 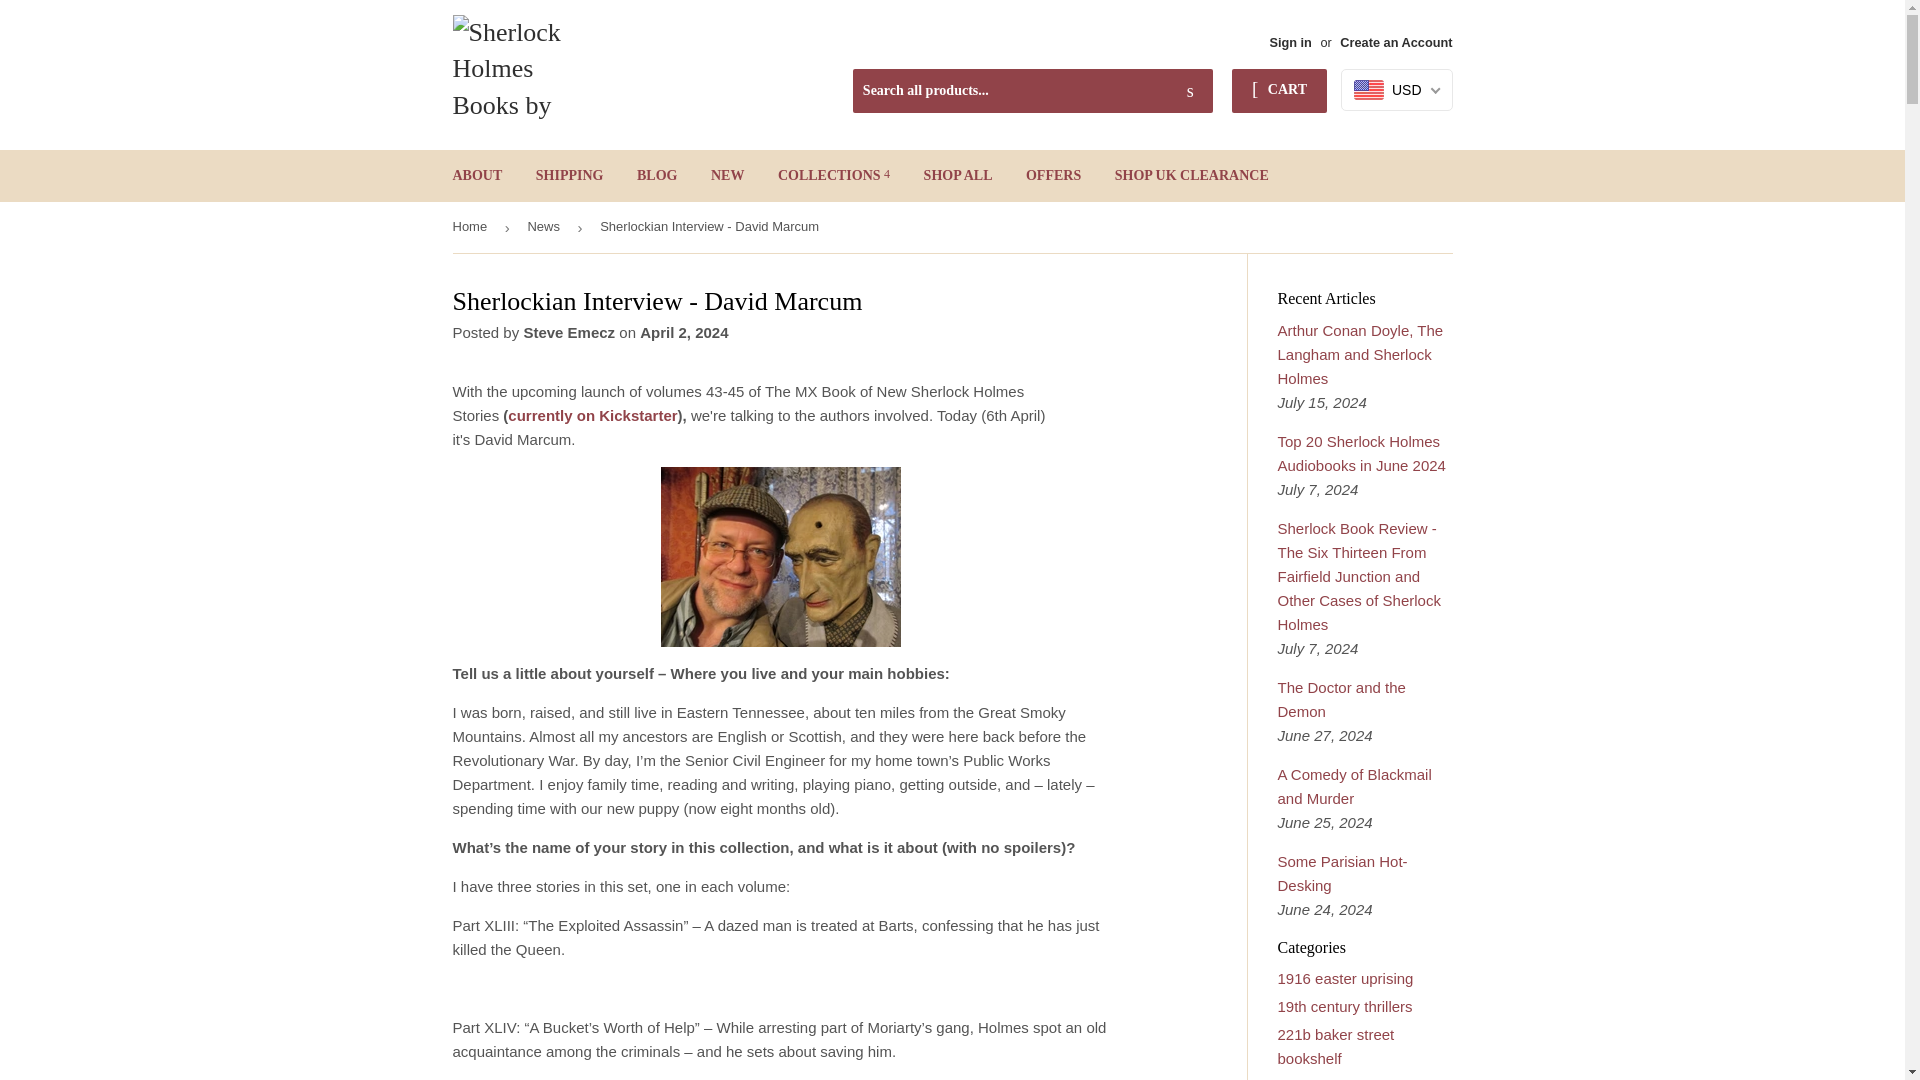 I want to click on NEW, so click(x=726, y=176).